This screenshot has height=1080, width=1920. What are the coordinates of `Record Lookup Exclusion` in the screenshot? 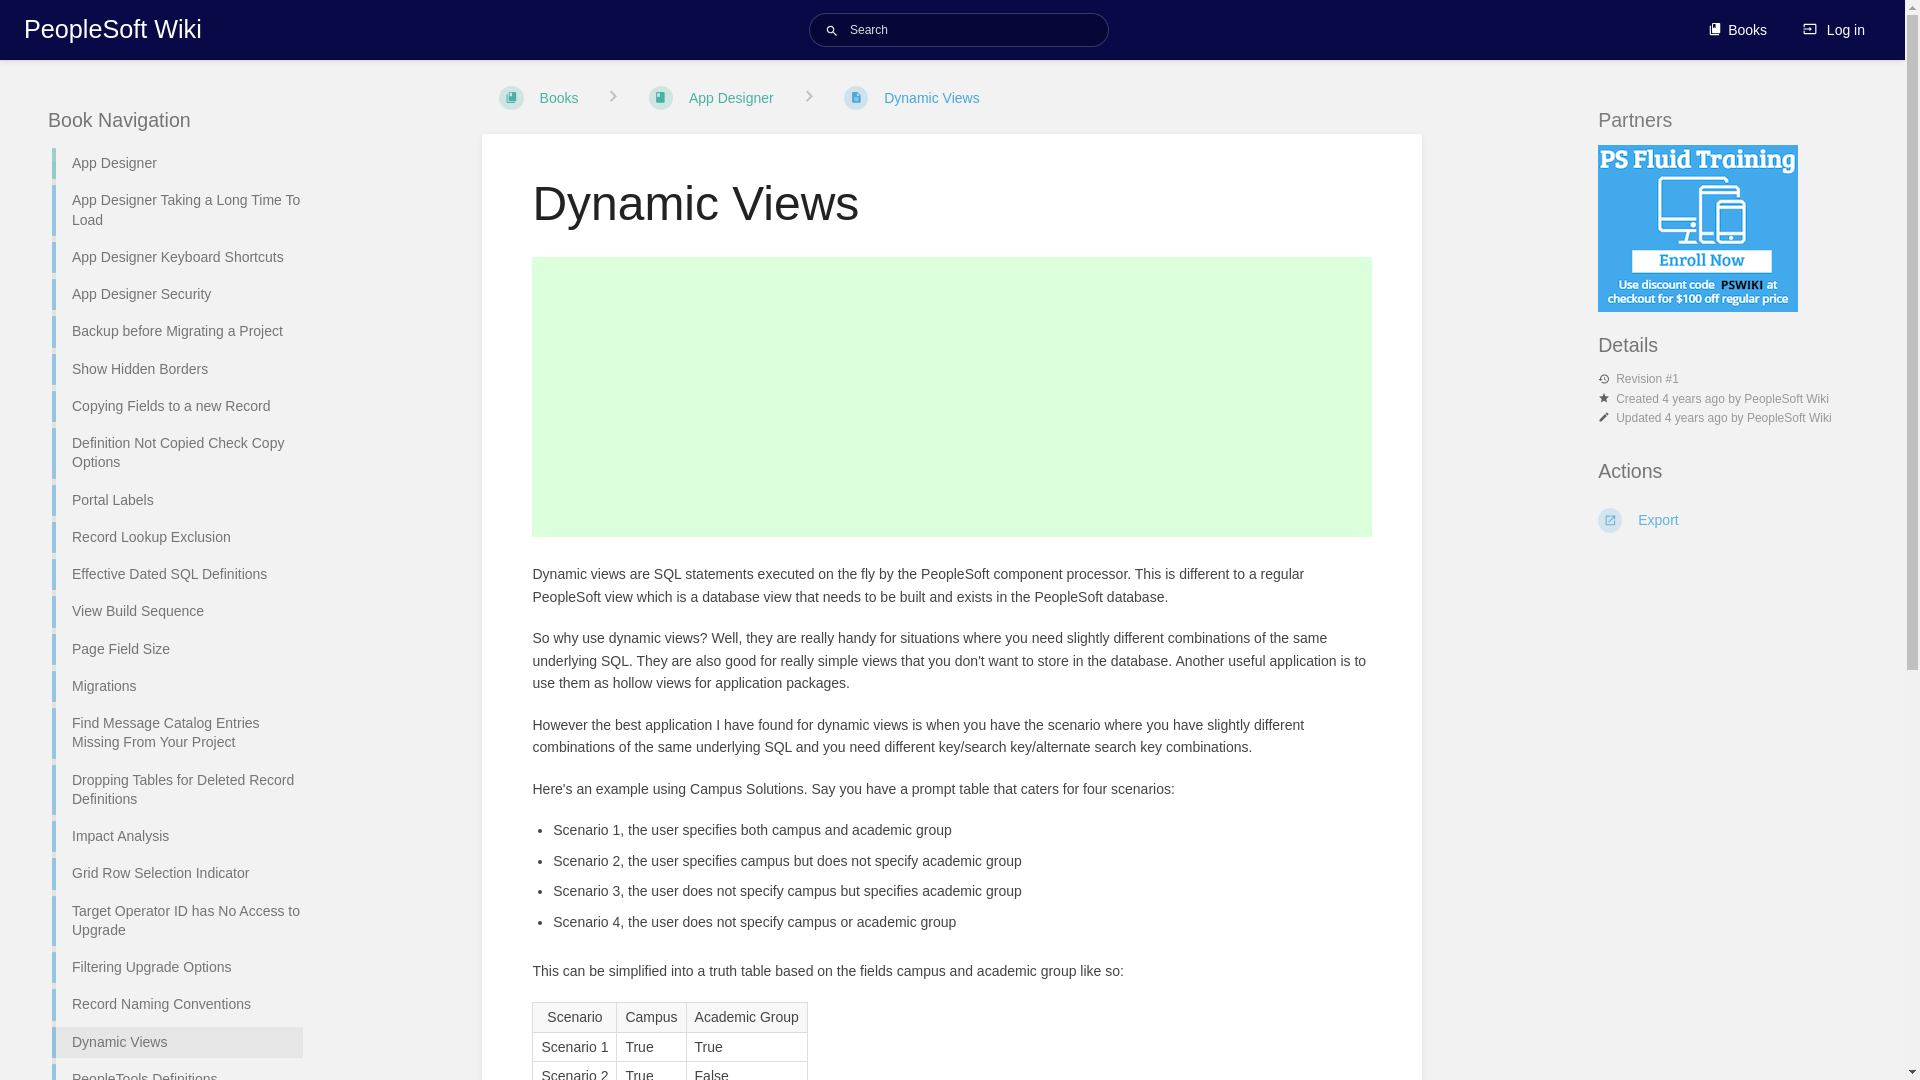 It's located at (177, 538).